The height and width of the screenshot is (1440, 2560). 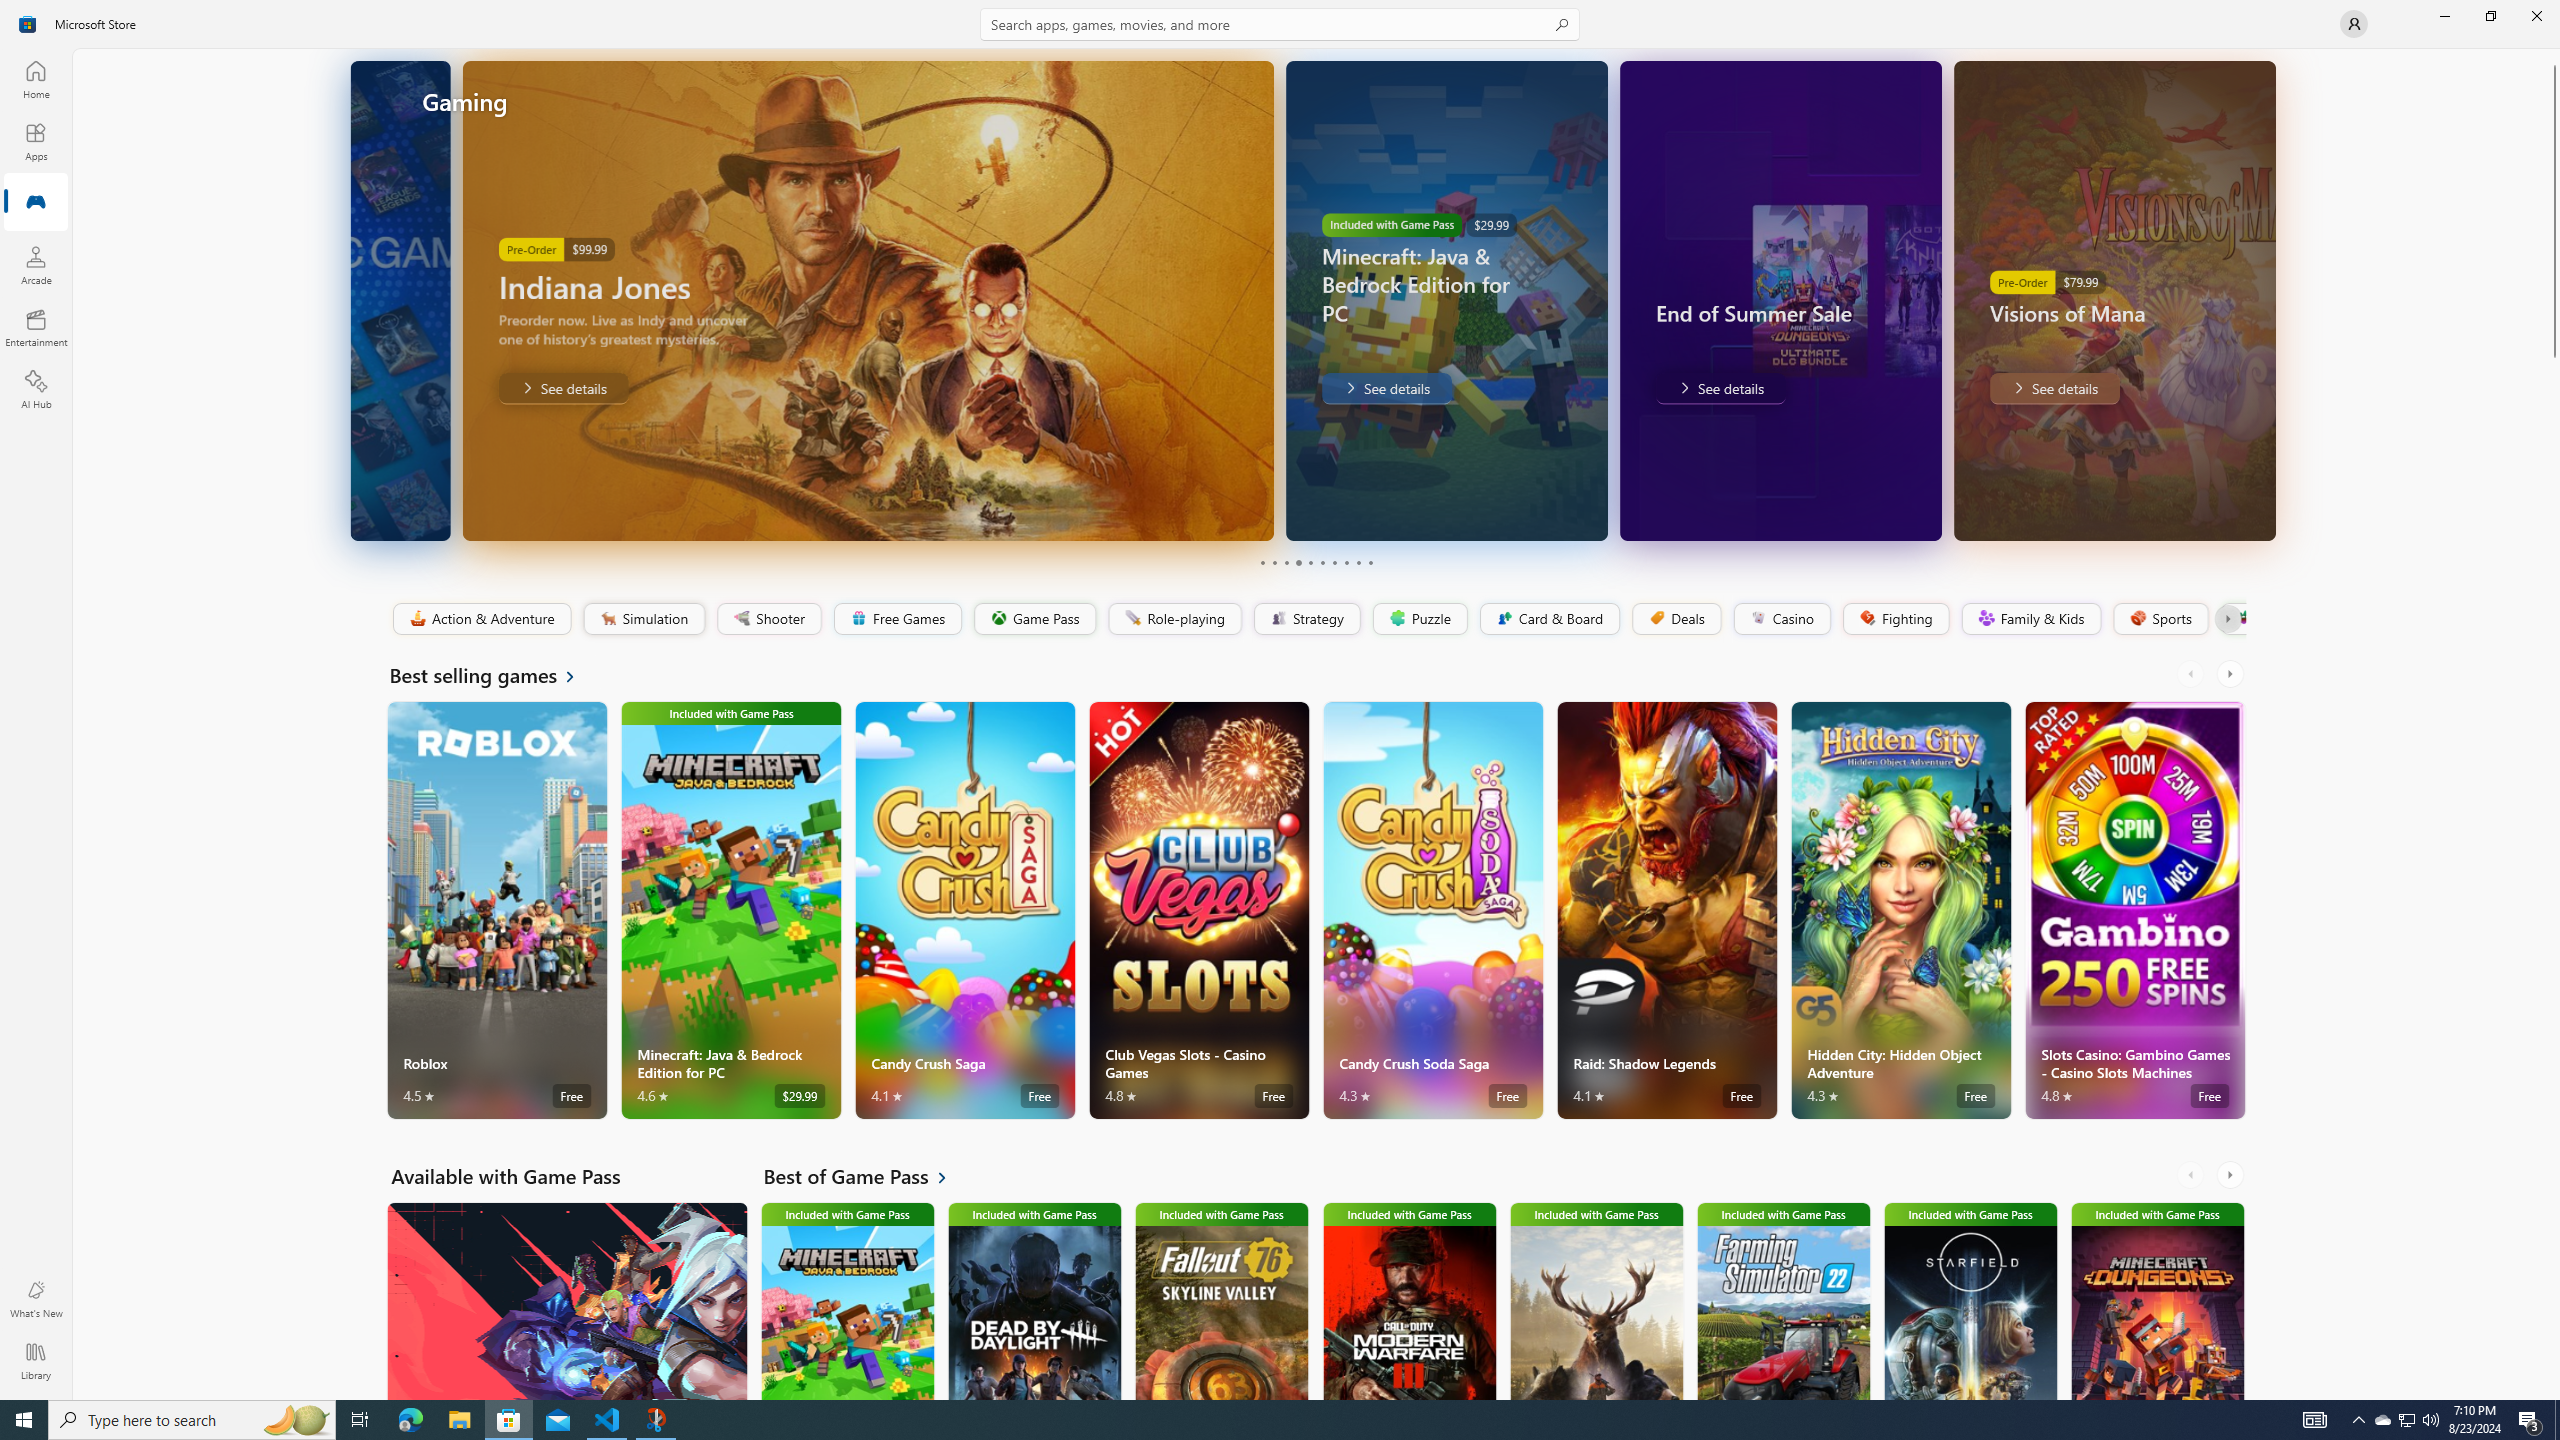 What do you see at coordinates (2192, 1174) in the screenshot?
I see `AutomationID: LeftScrollButton` at bounding box center [2192, 1174].